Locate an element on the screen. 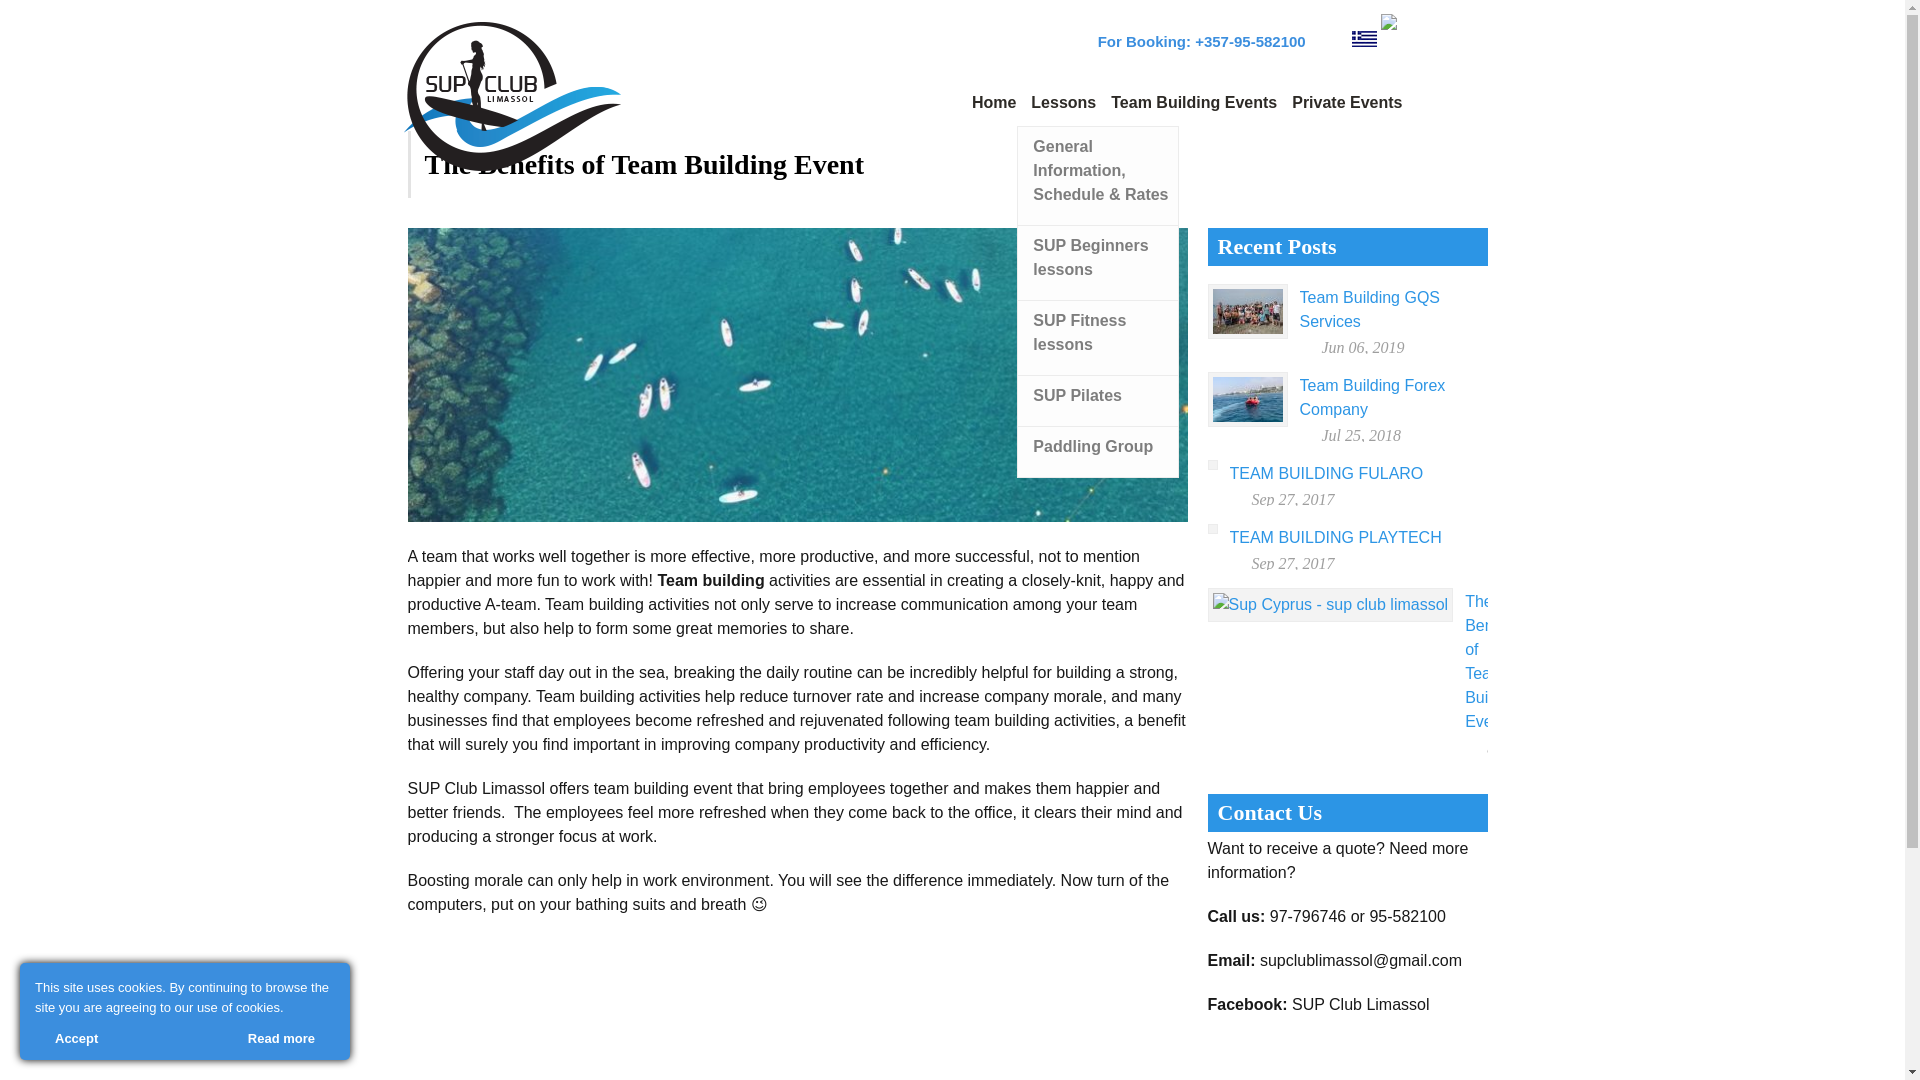  SUP Beginners lessons is located at coordinates (1098, 263).